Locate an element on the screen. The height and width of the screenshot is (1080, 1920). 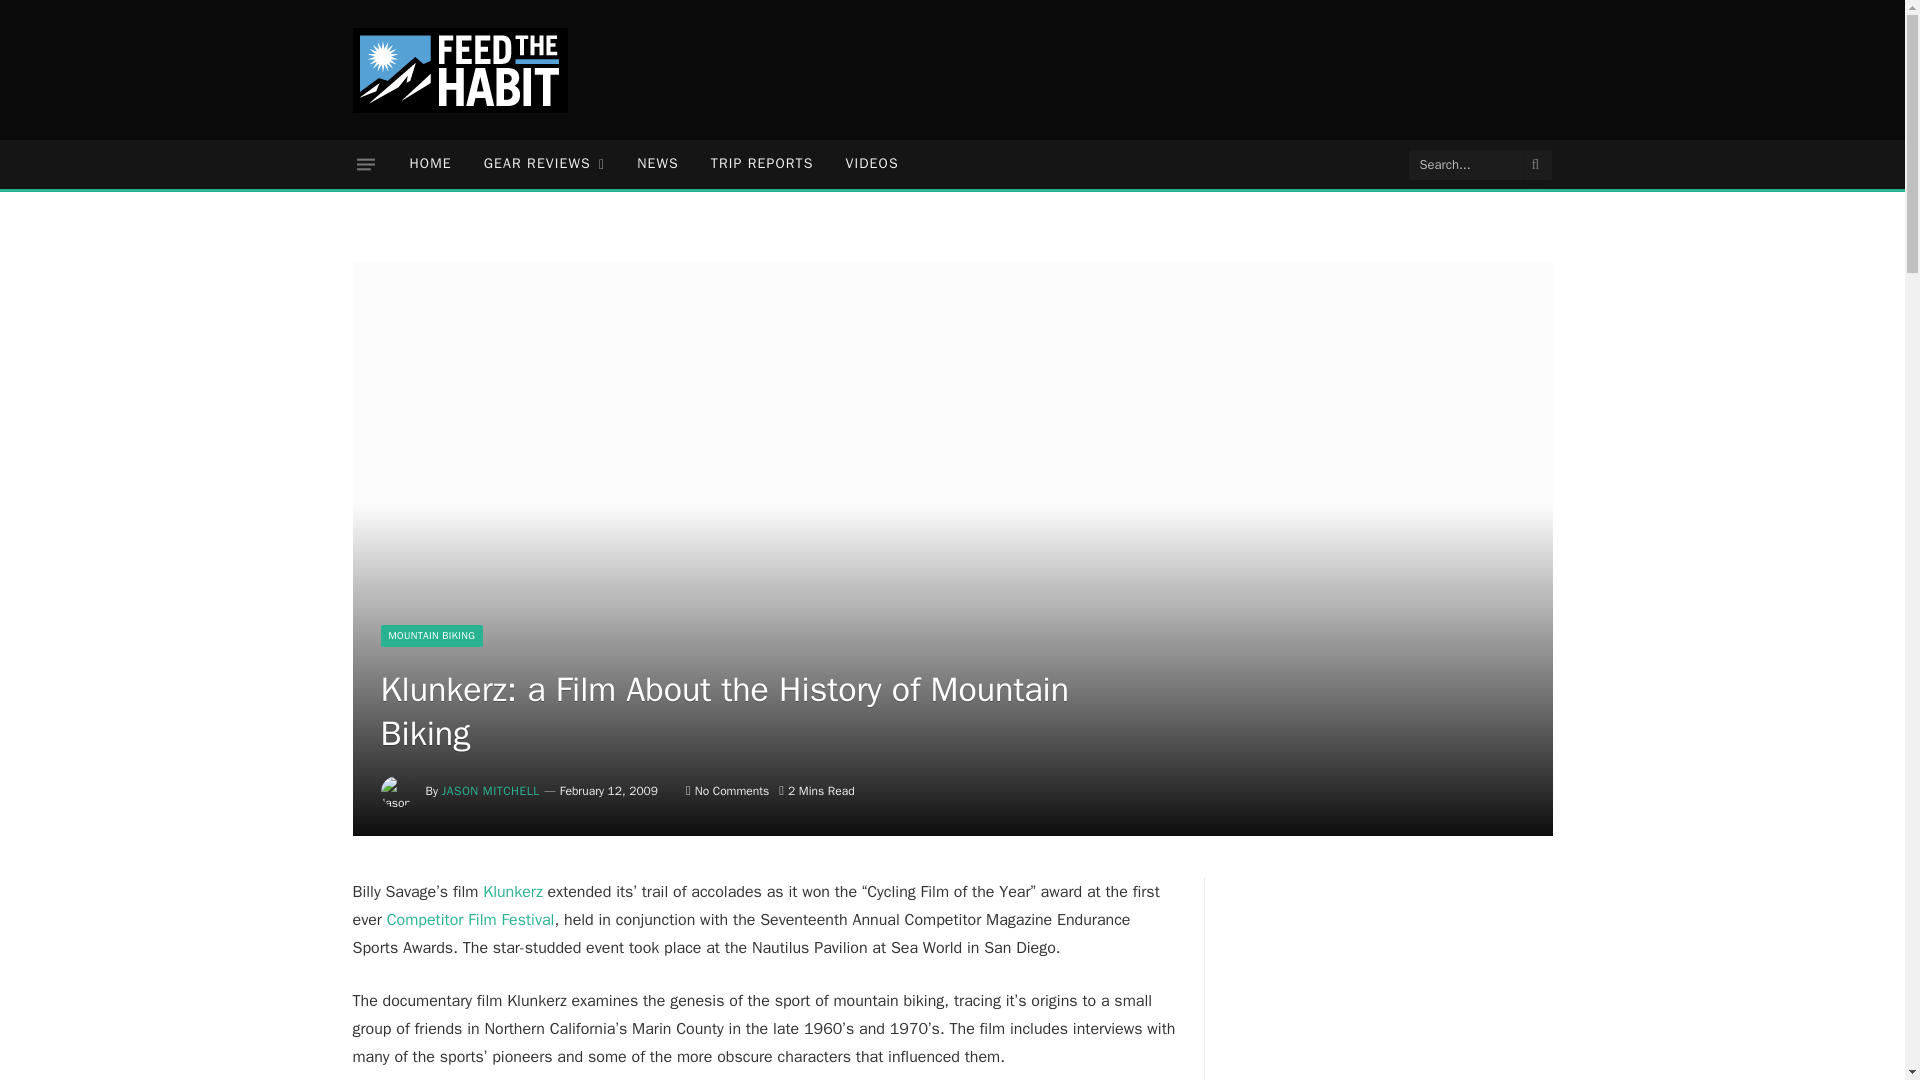
No Comments is located at coordinates (727, 791).